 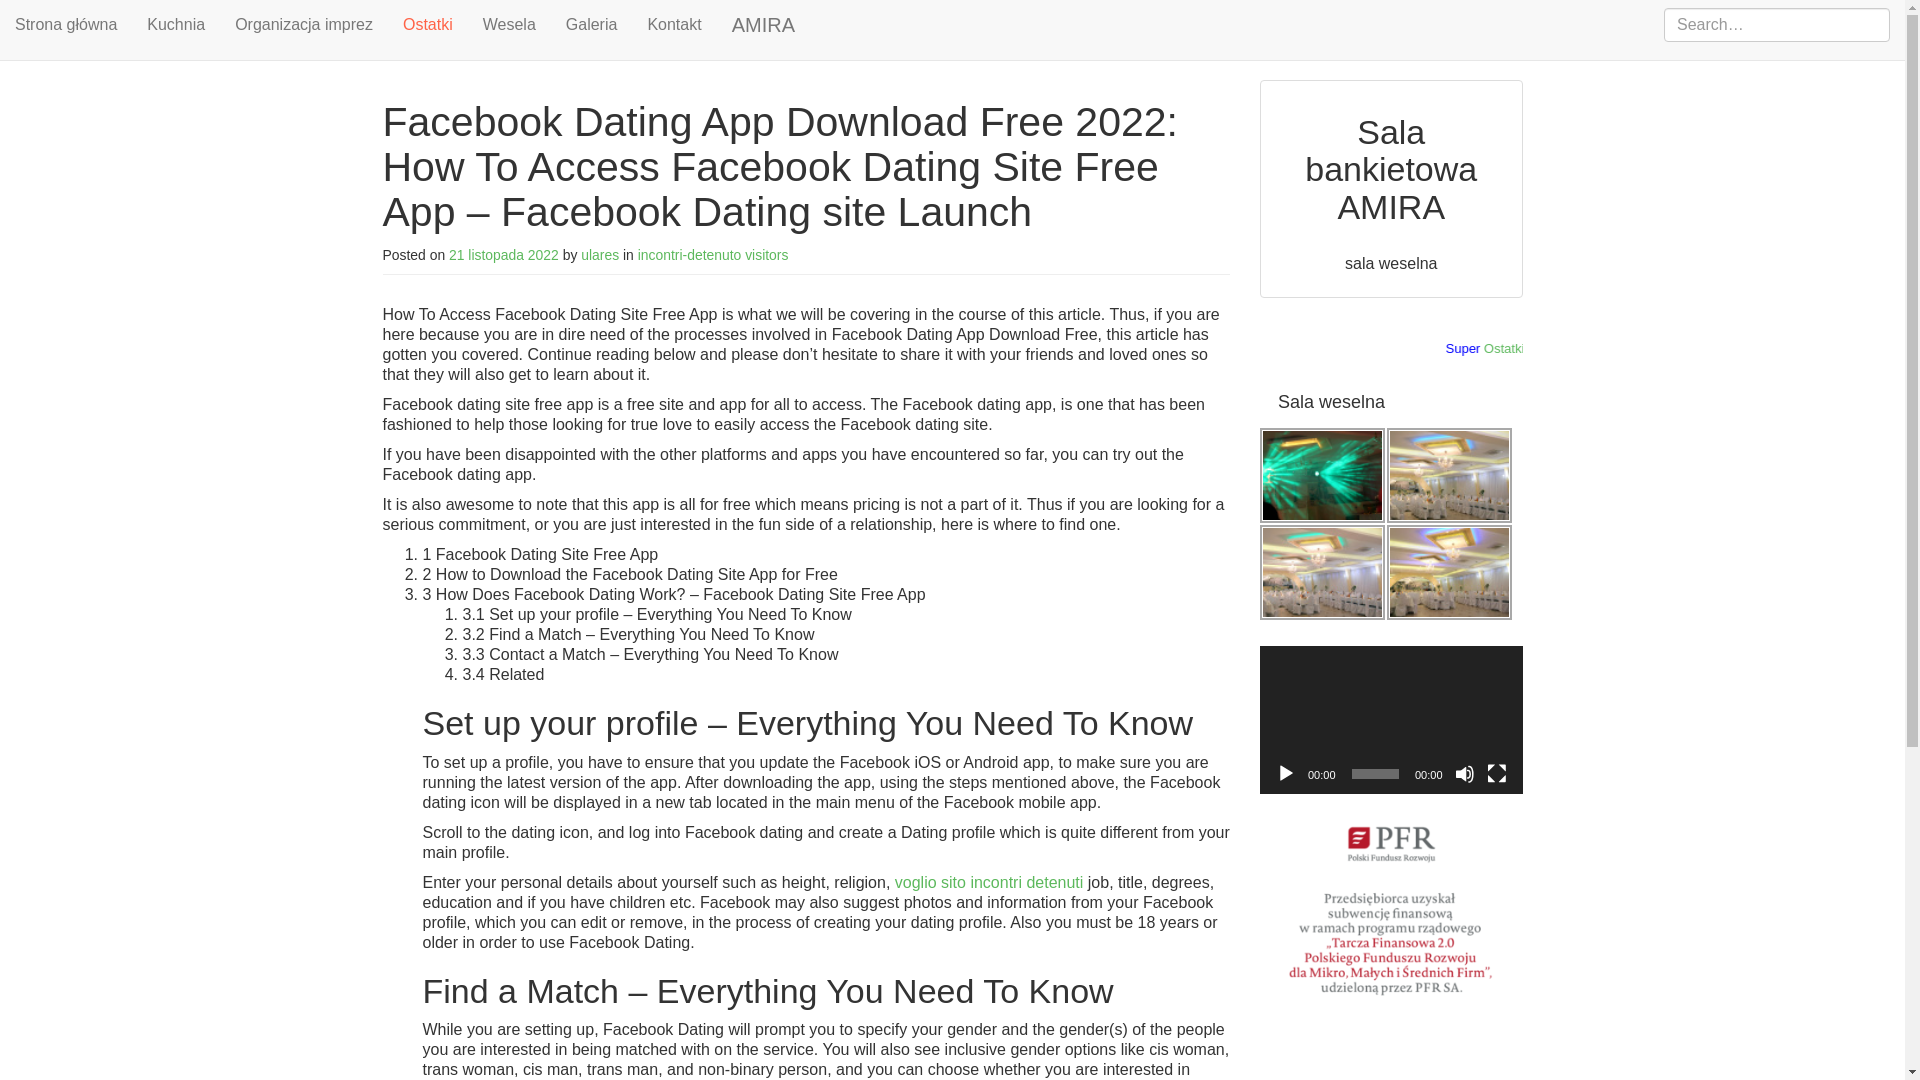 I want to click on ulares, so click(x=600, y=255).